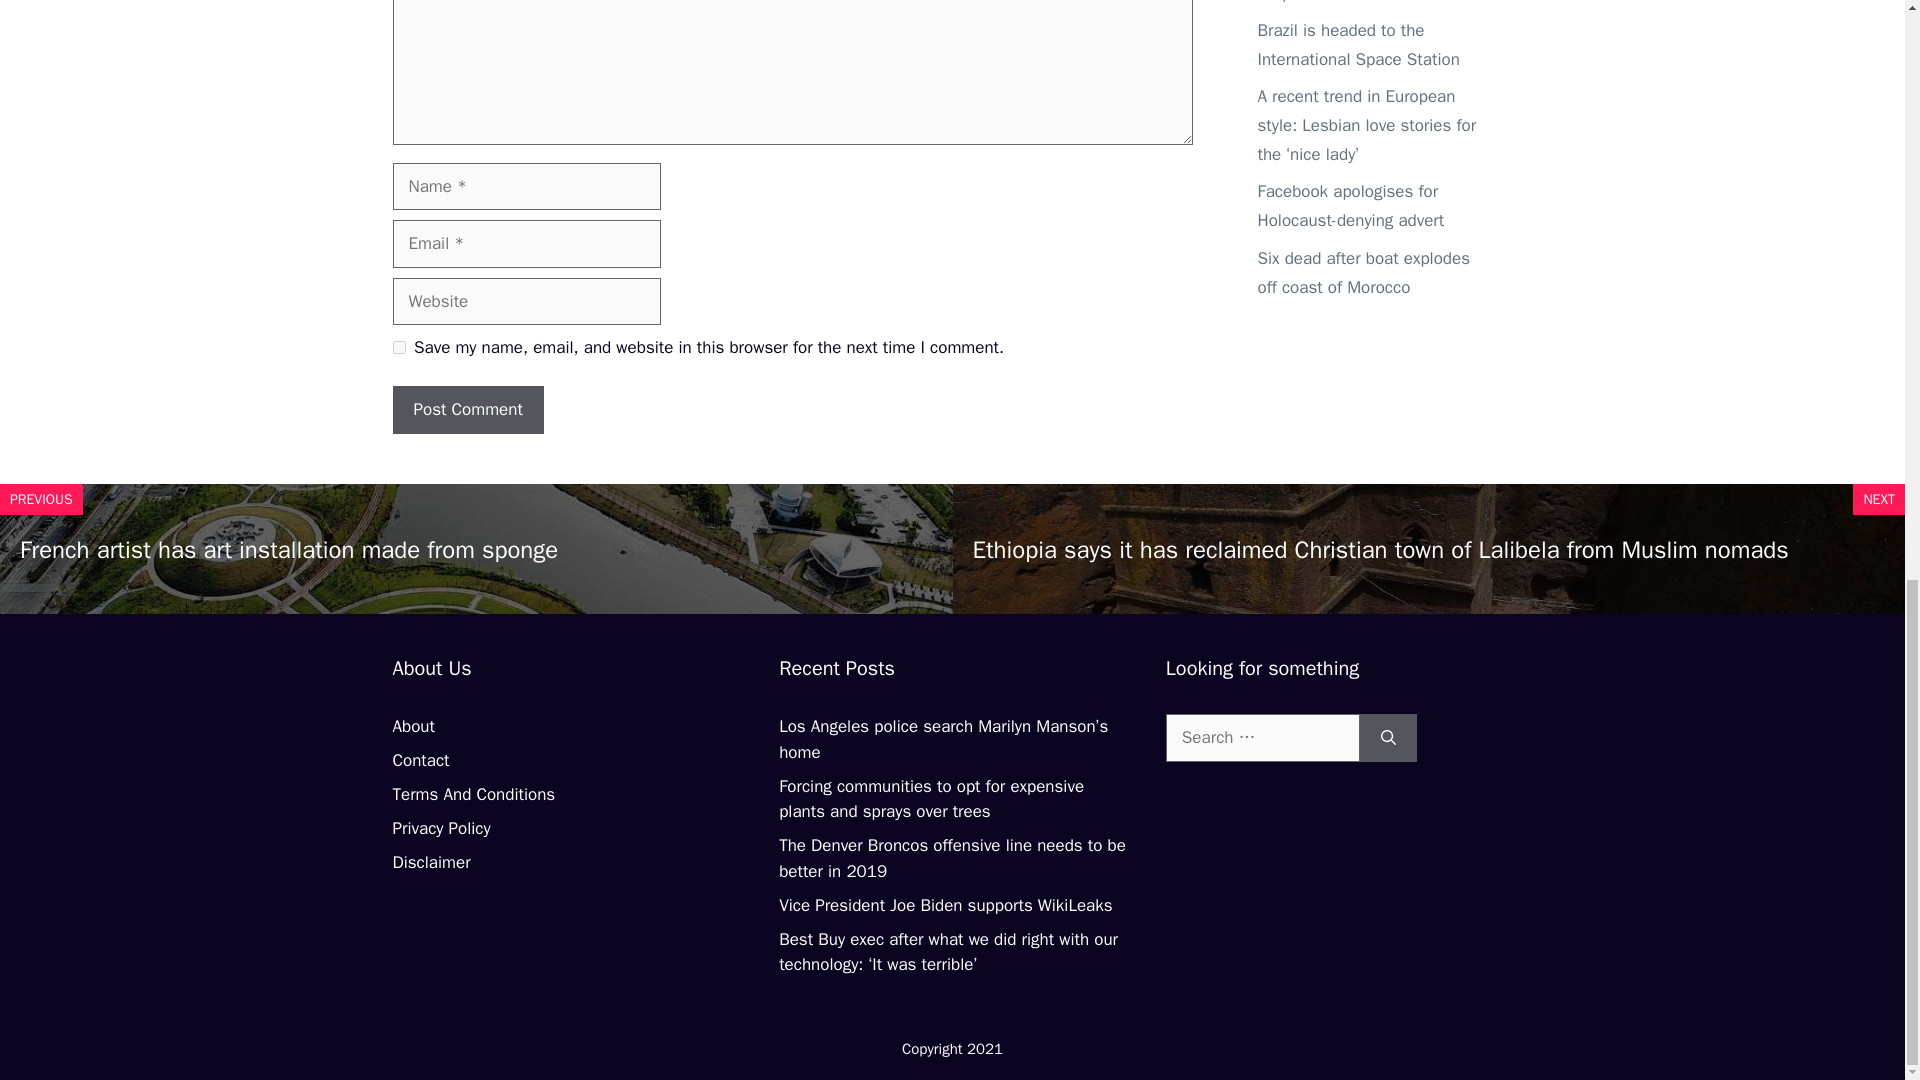  What do you see at coordinates (412, 726) in the screenshot?
I see `About` at bounding box center [412, 726].